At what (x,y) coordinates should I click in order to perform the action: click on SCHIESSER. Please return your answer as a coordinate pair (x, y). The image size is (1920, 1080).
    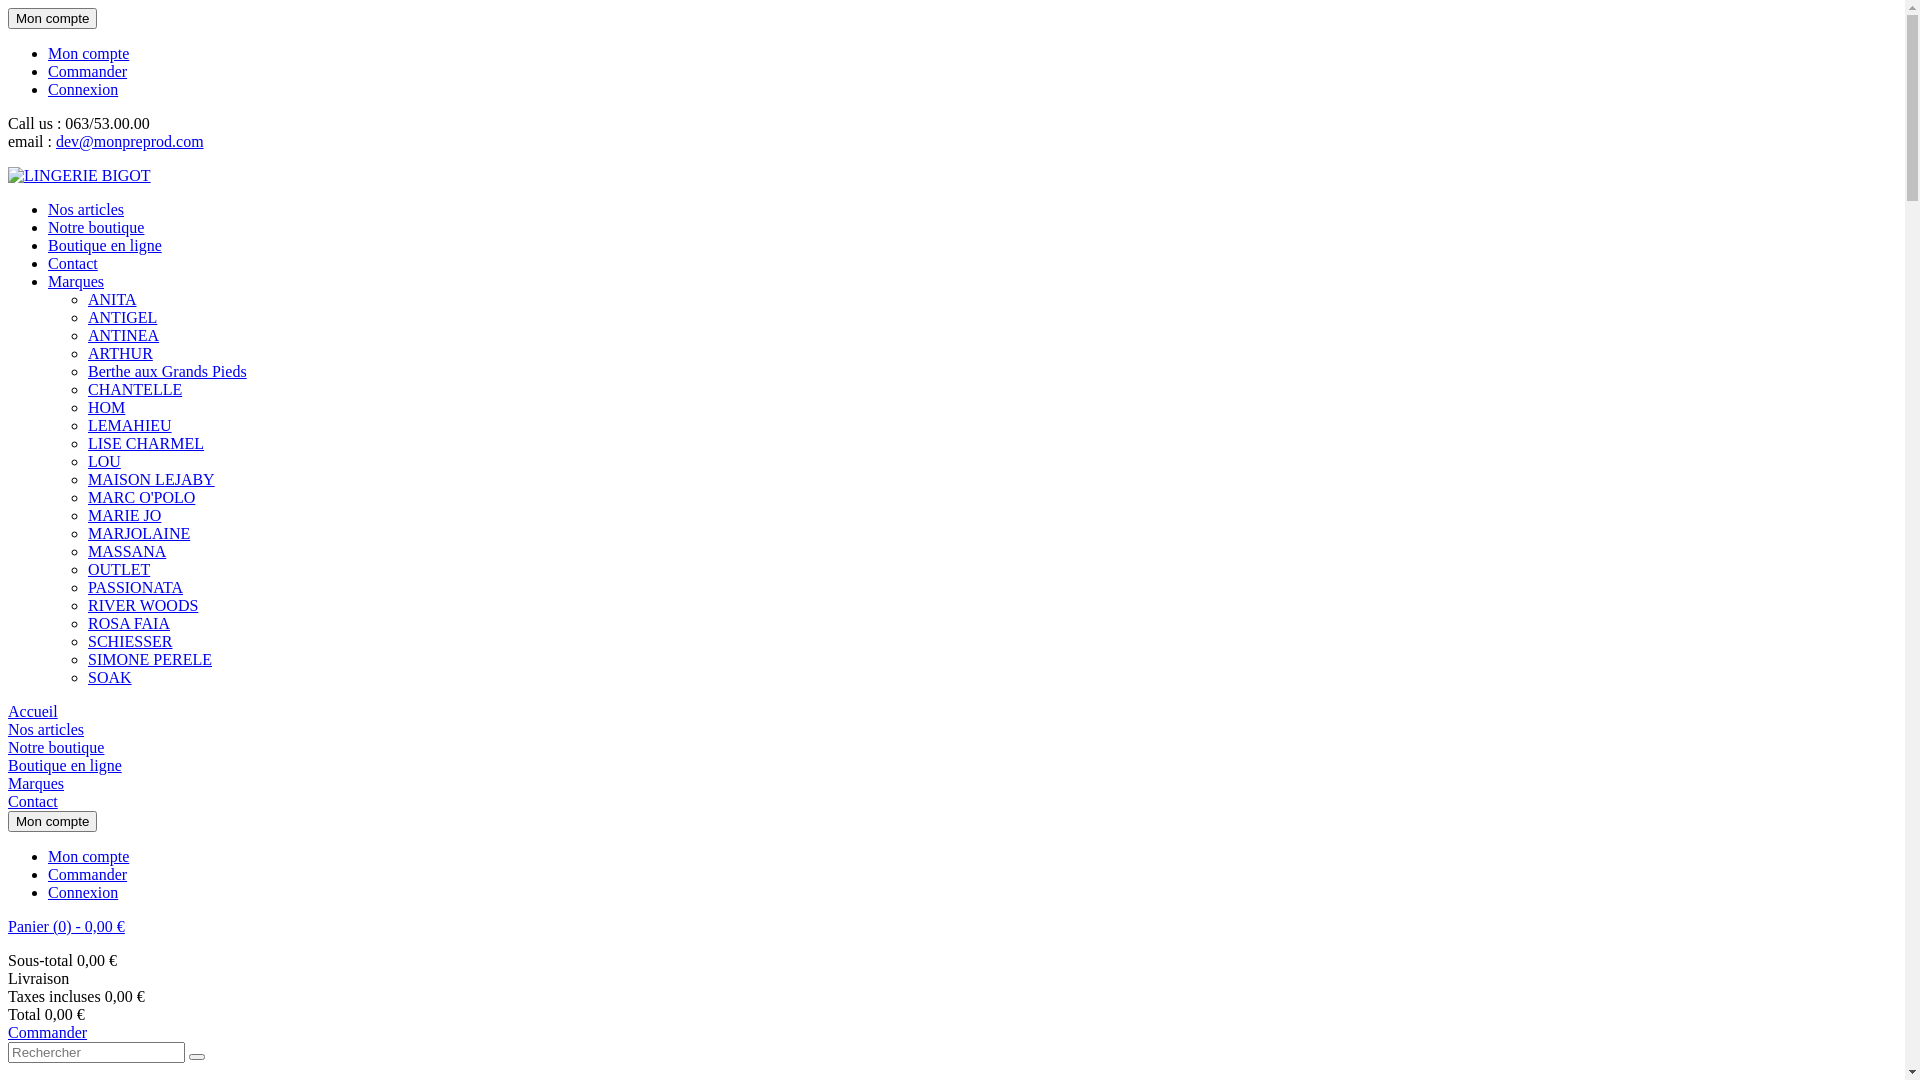
    Looking at the image, I should click on (130, 642).